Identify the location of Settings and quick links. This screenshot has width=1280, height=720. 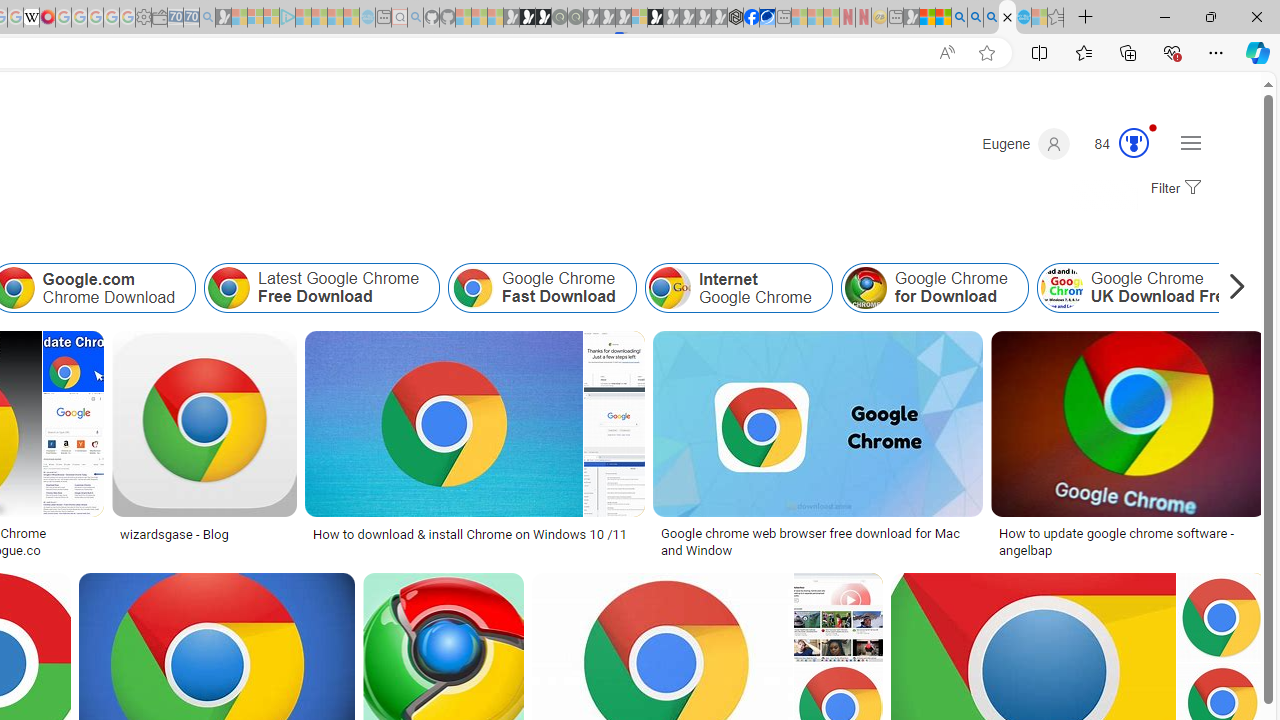
(1190, 142).